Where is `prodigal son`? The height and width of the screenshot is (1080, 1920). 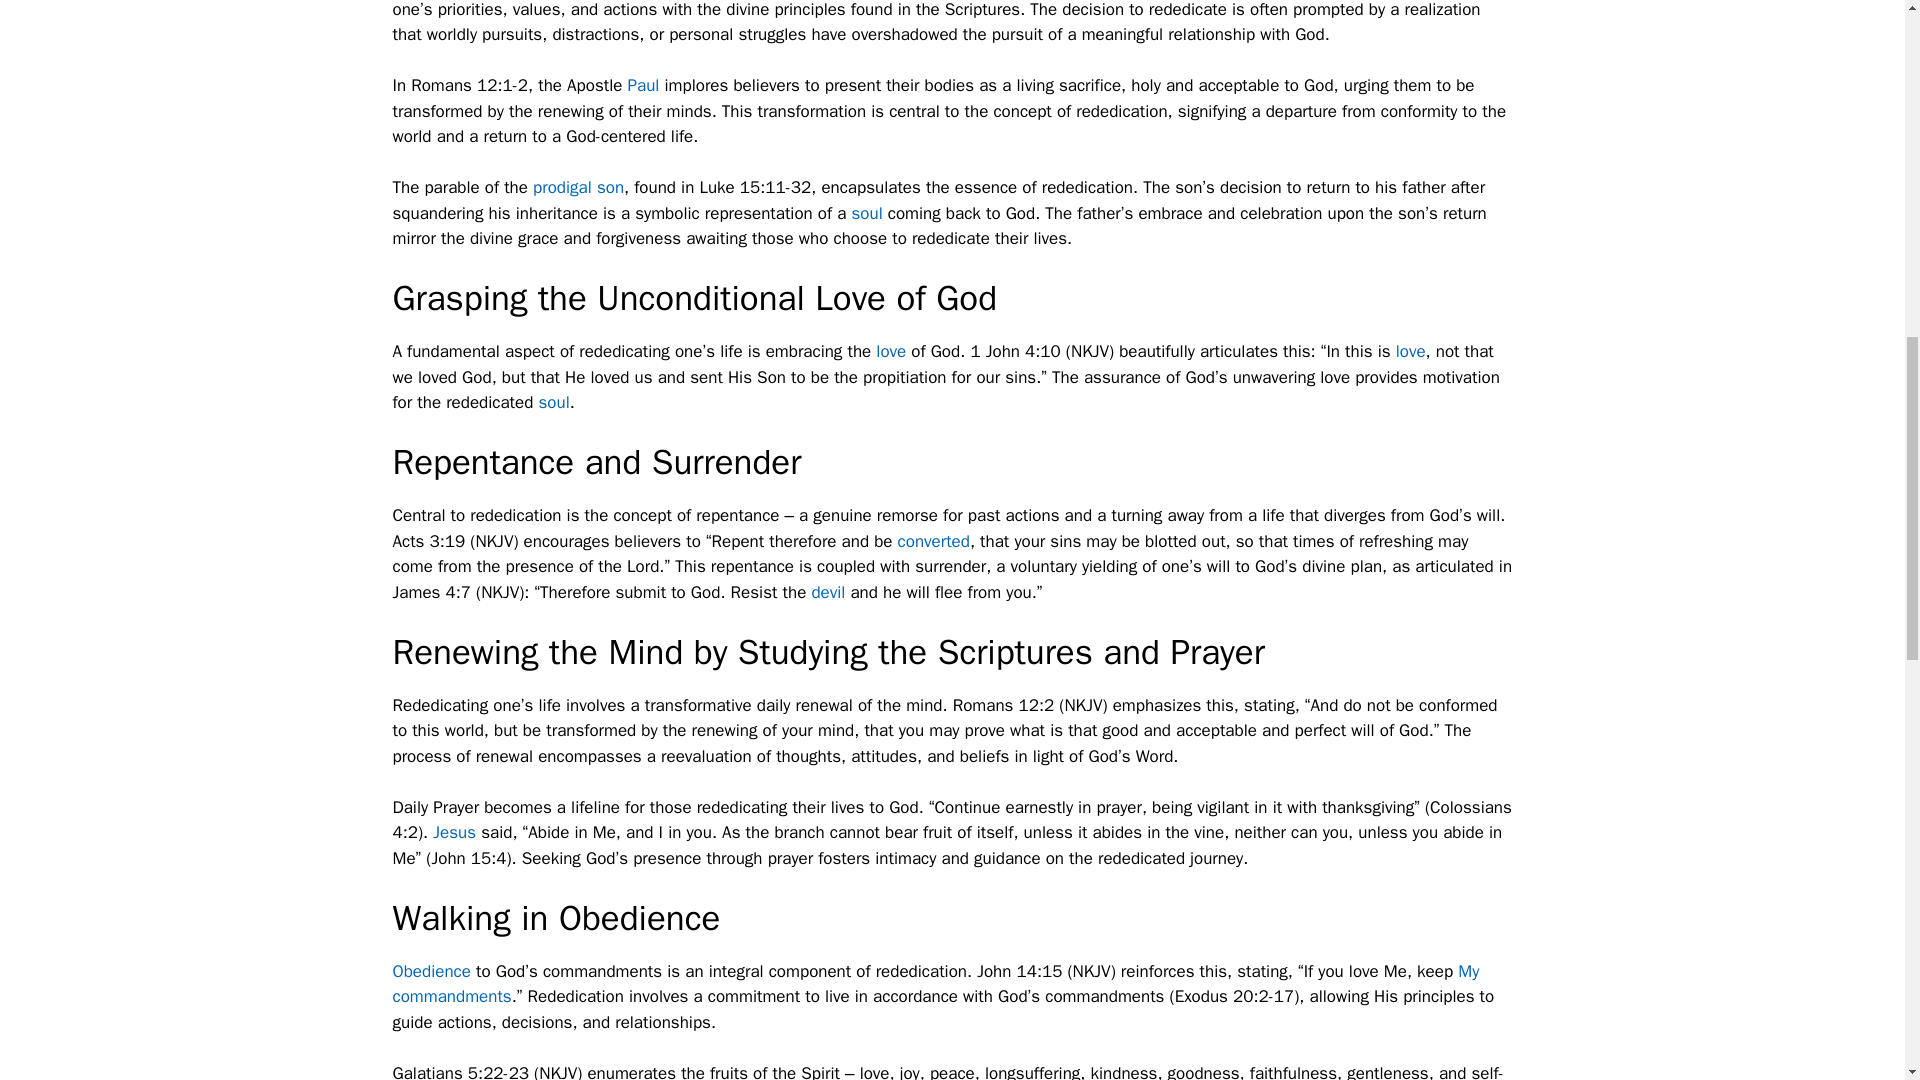 prodigal son is located at coordinates (578, 187).